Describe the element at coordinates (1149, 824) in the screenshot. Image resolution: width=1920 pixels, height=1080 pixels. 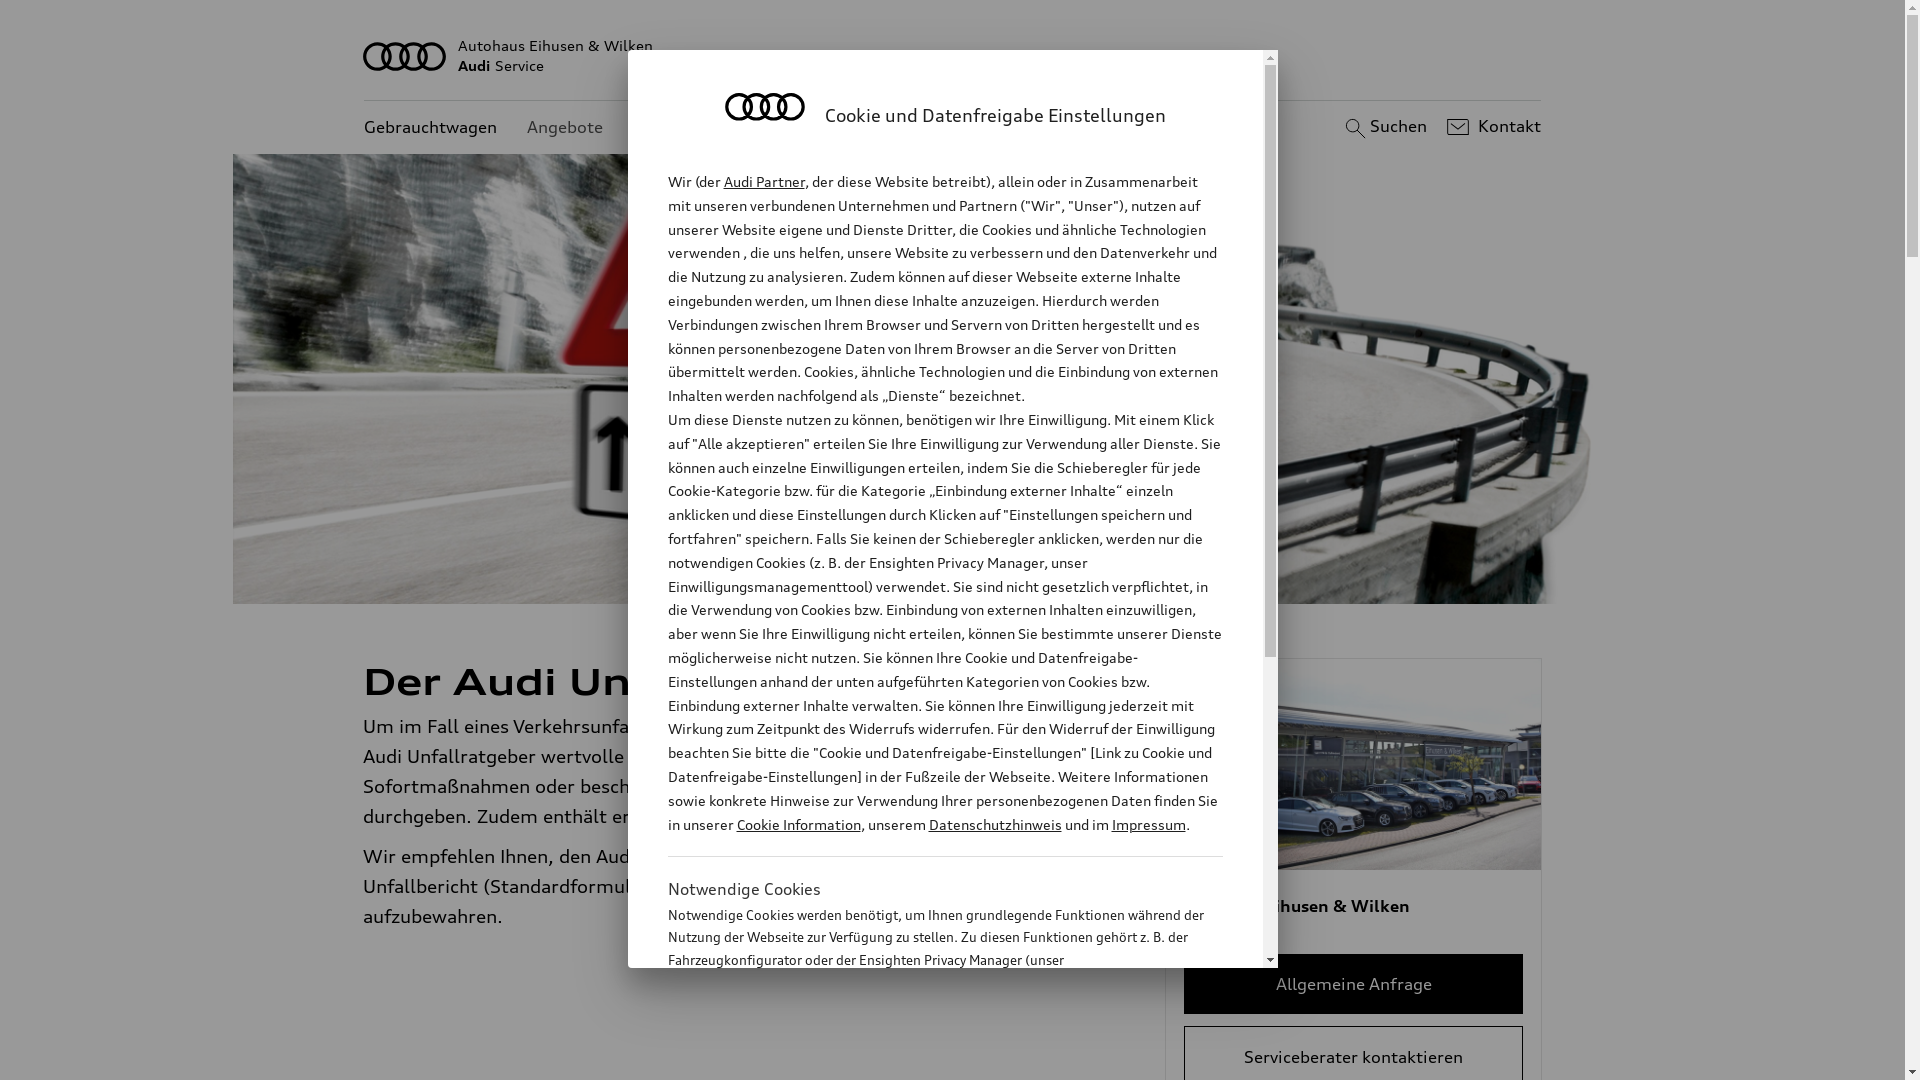
I see `Impressum` at that location.